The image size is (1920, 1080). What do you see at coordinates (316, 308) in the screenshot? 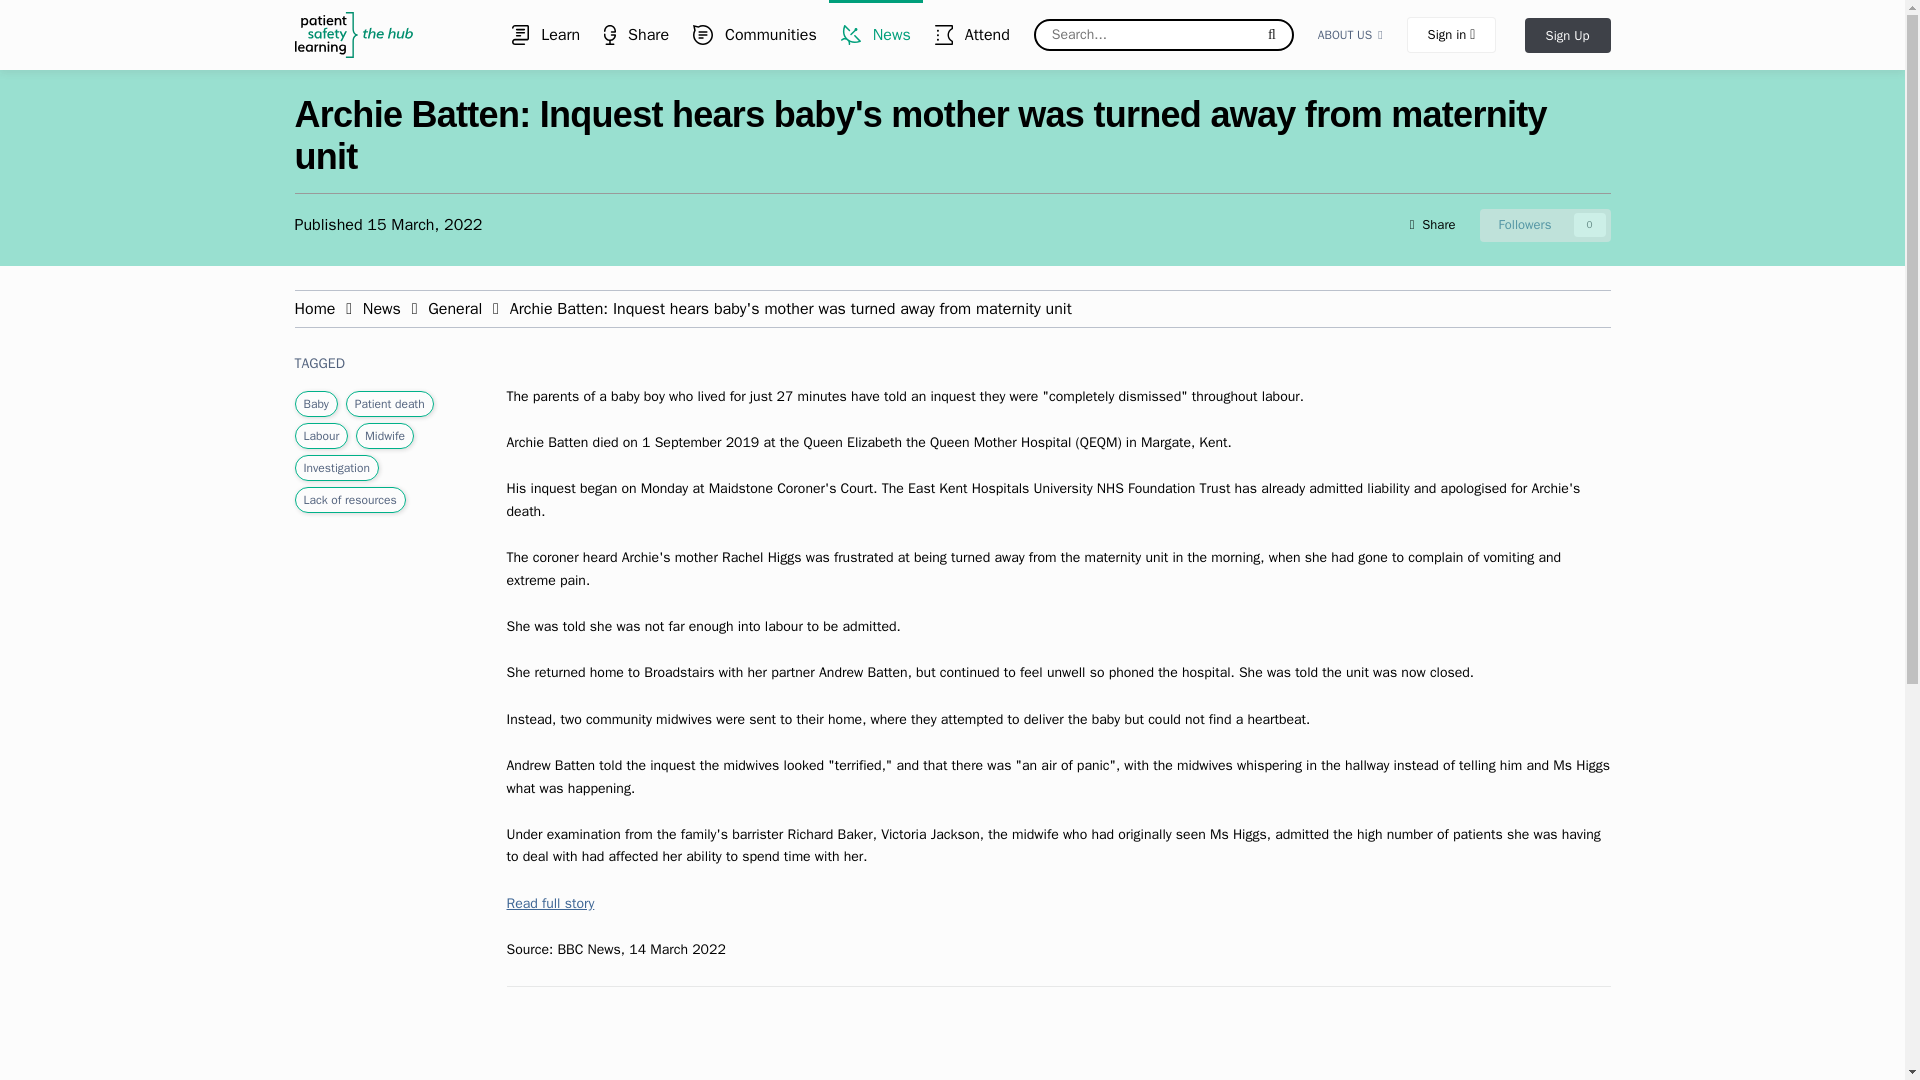
I see `Patient death` at bounding box center [316, 308].